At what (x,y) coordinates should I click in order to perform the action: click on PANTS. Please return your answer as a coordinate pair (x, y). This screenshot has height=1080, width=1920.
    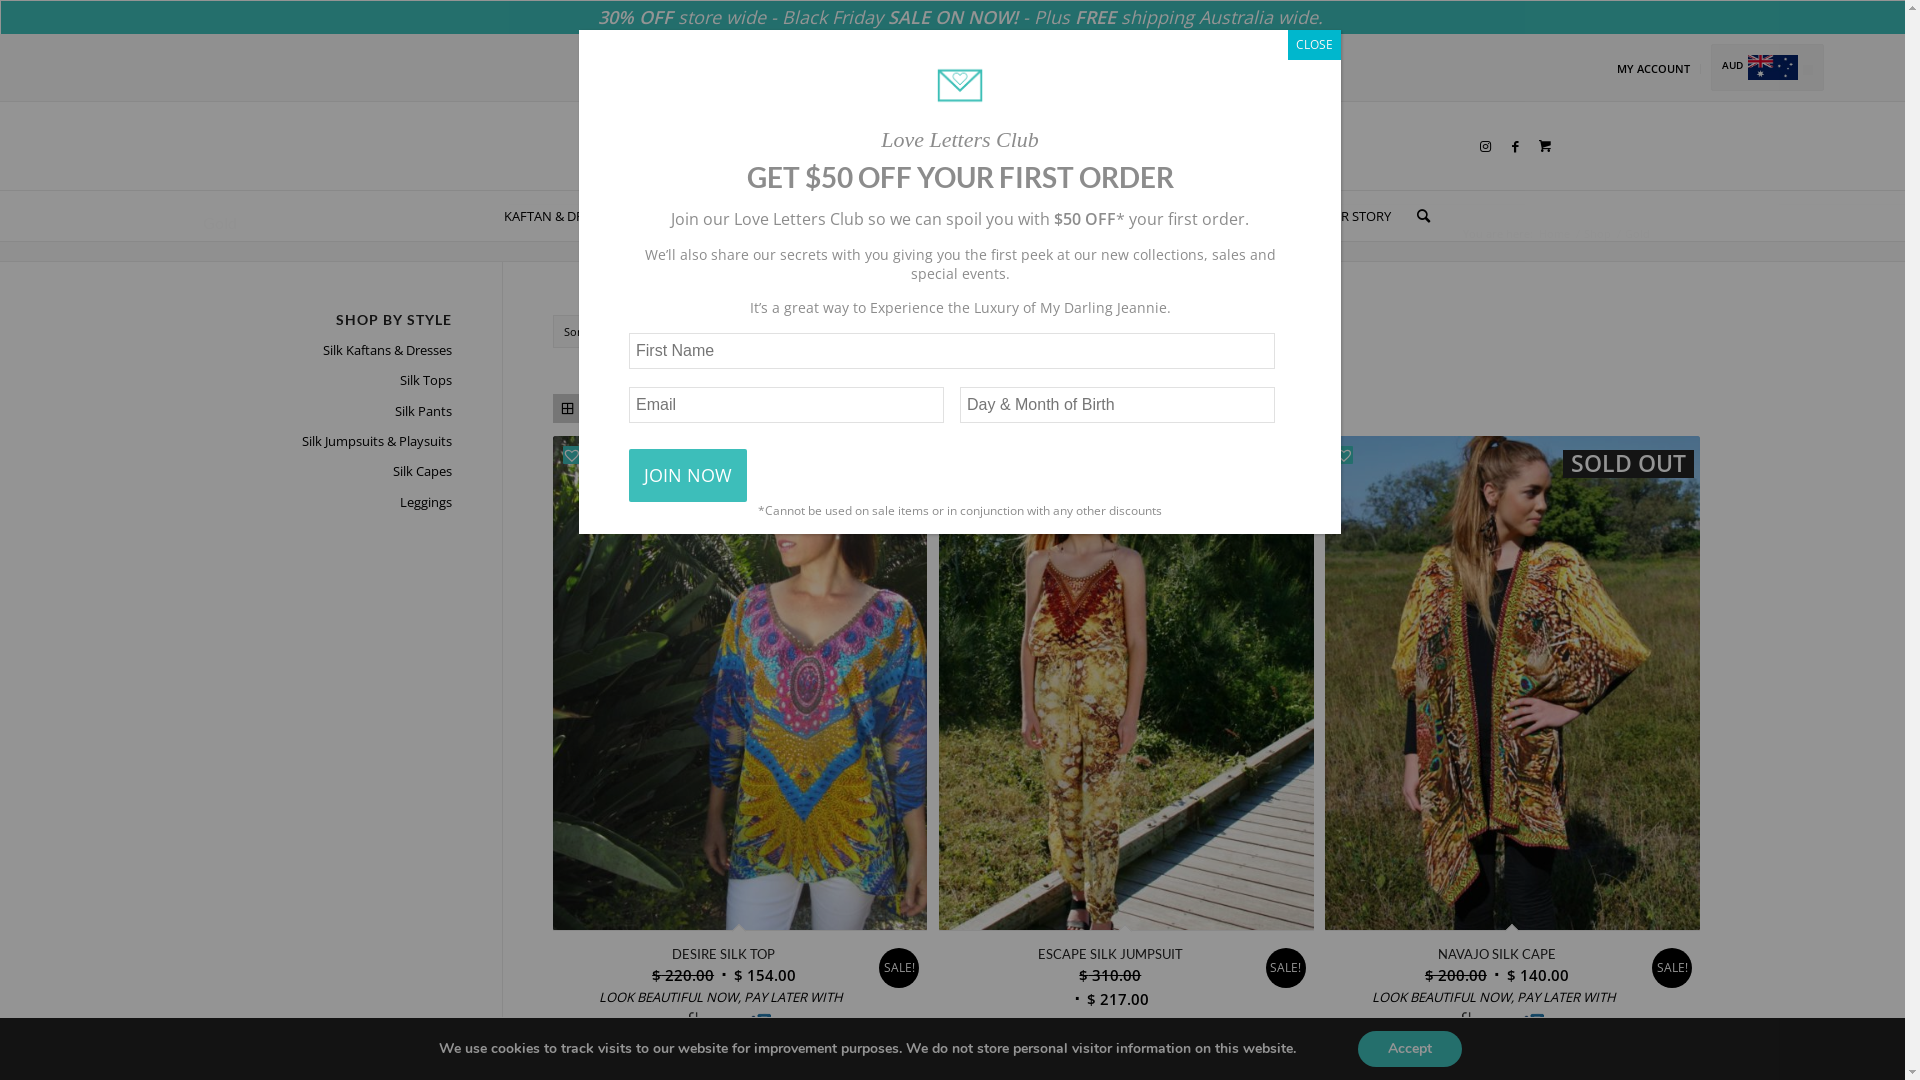
    Looking at the image, I should click on (715, 216).